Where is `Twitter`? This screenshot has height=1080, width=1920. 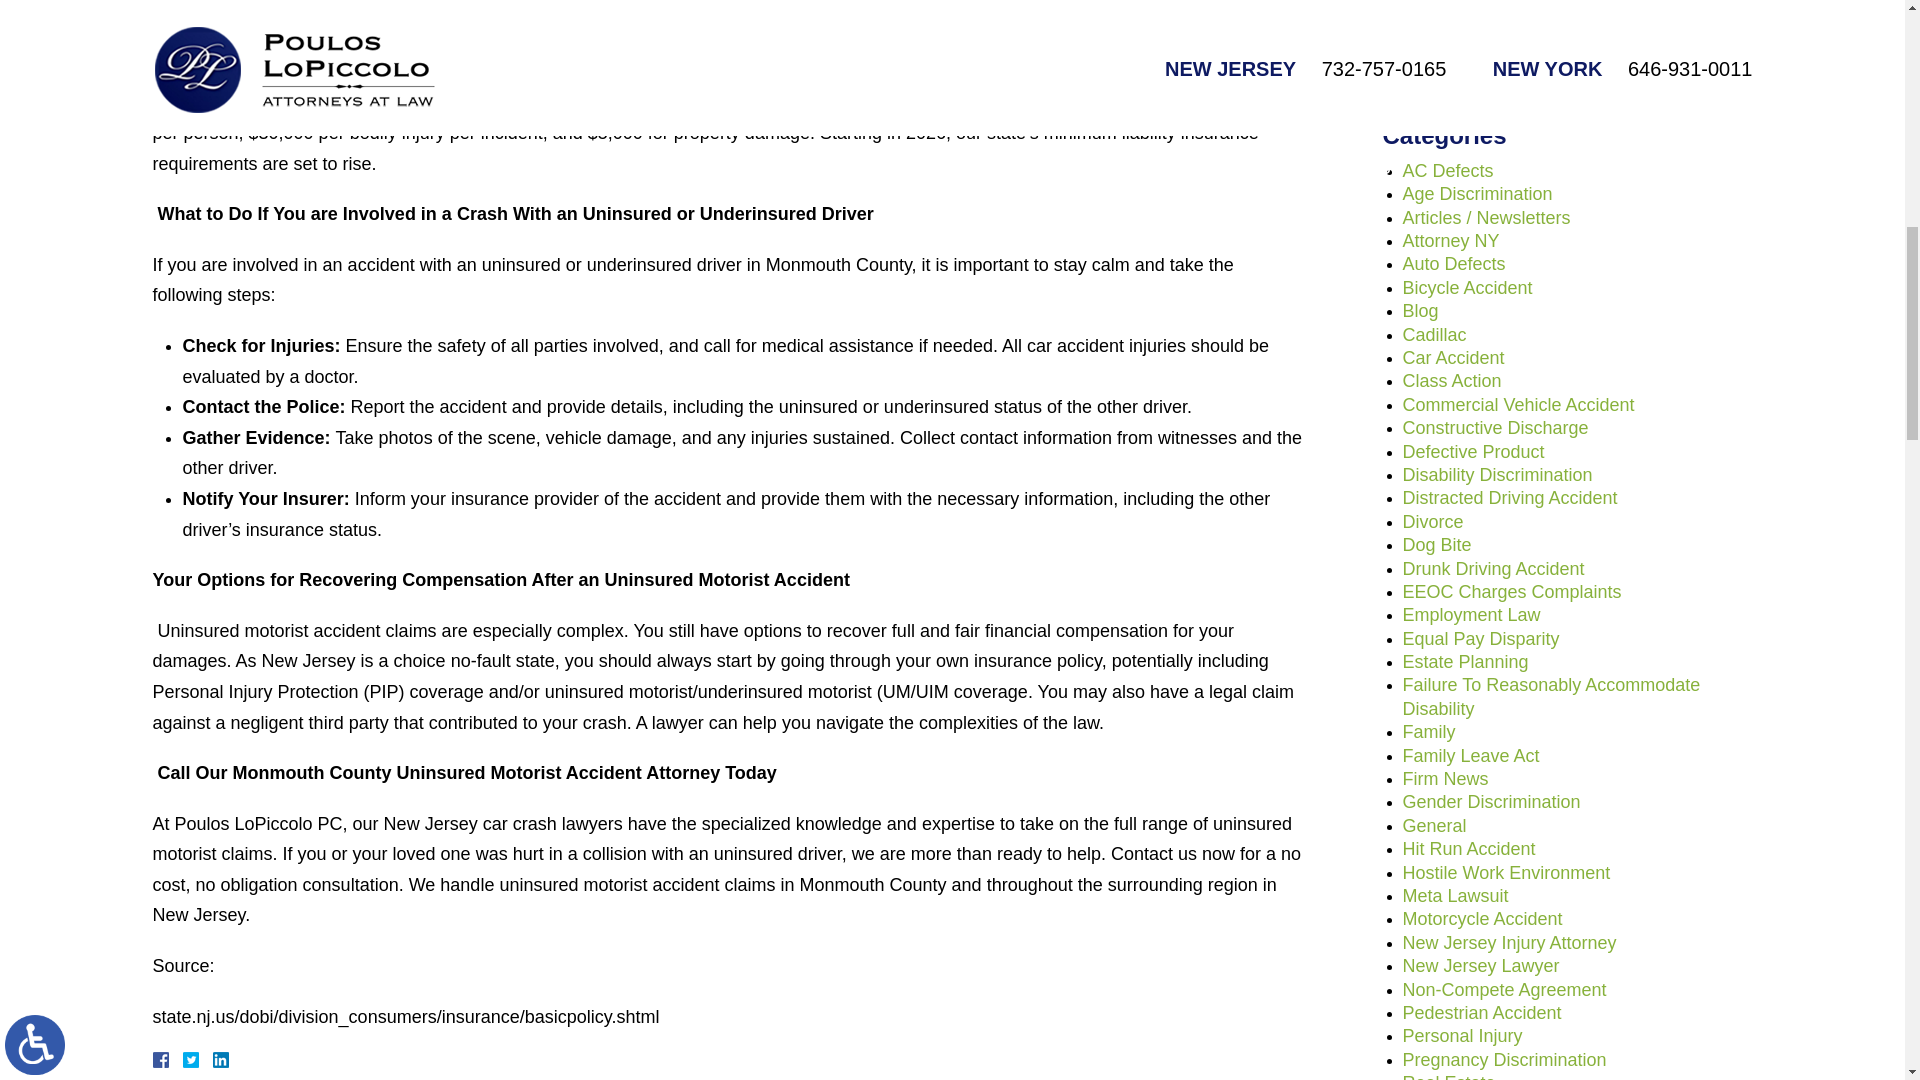
Twitter is located at coordinates (198, 1060).